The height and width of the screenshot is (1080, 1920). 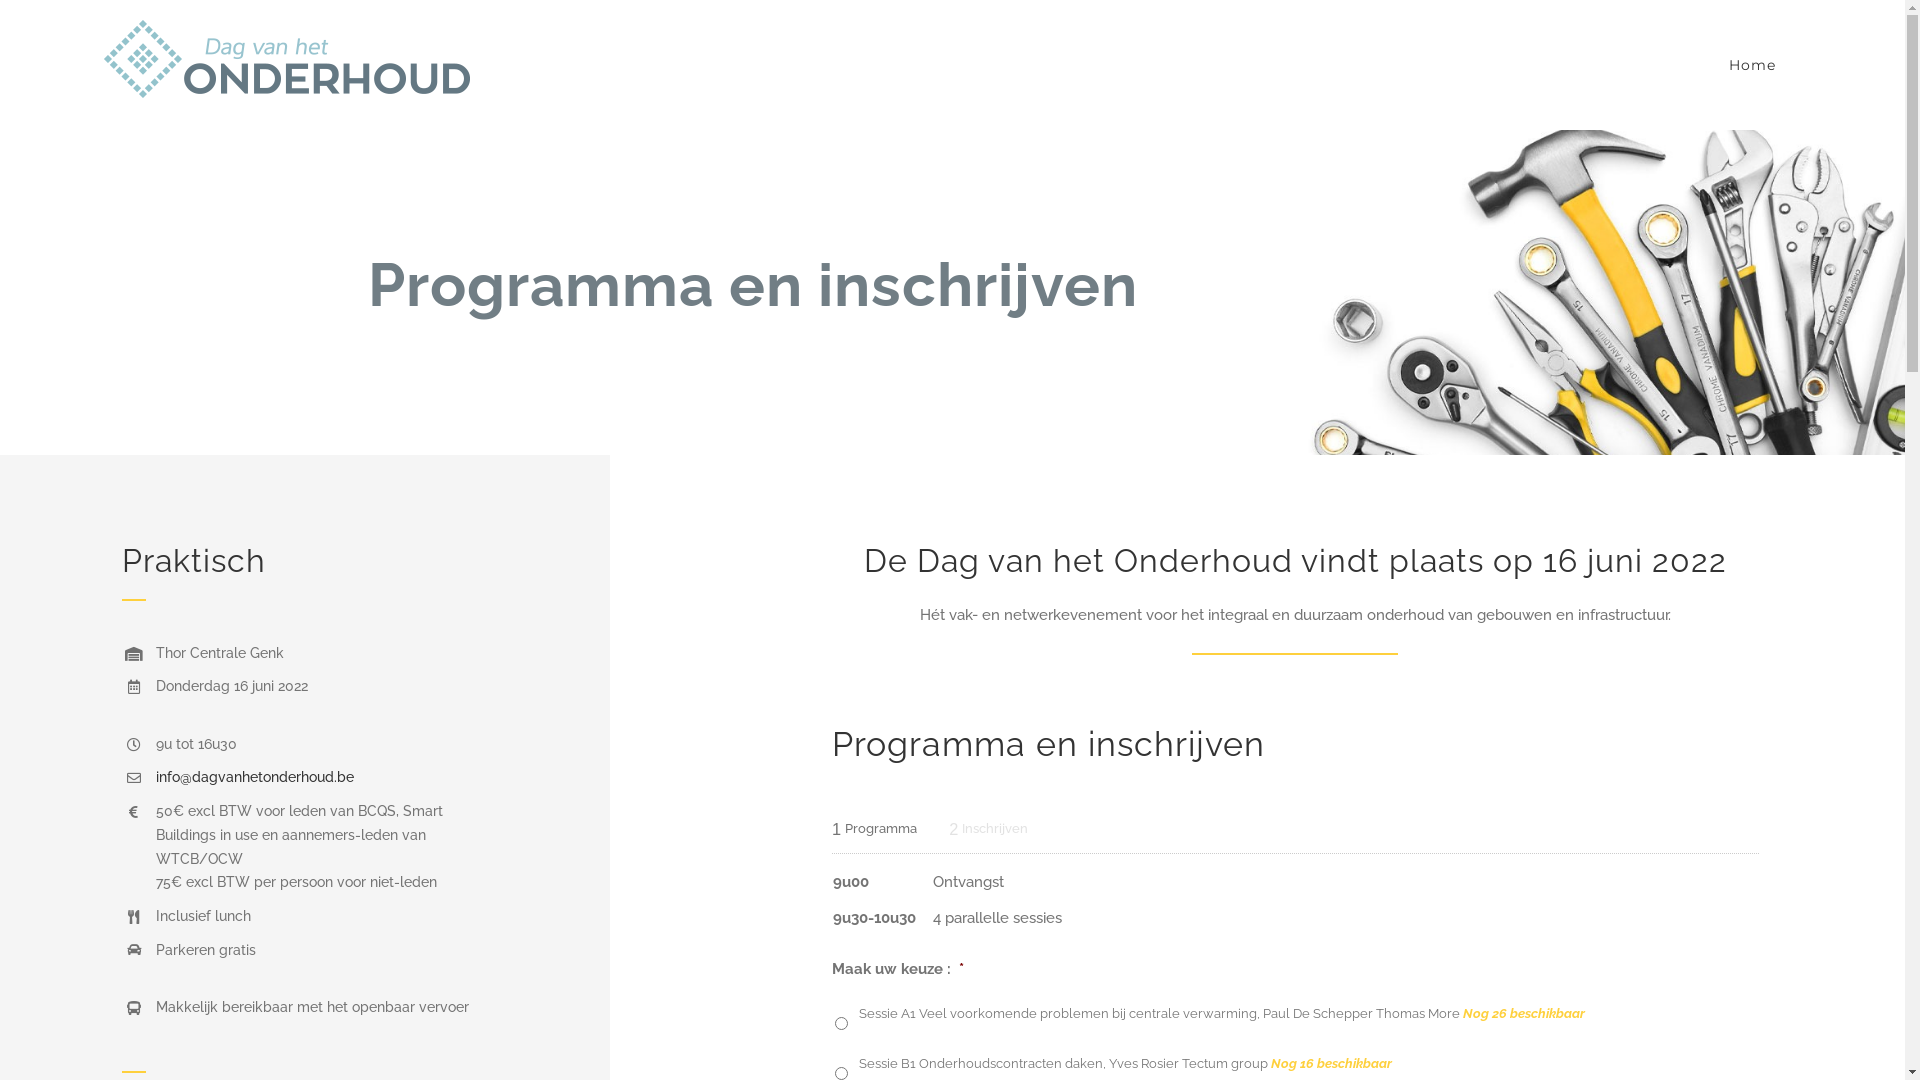 What do you see at coordinates (255, 777) in the screenshot?
I see `info@dagvanhetonderhoud.be` at bounding box center [255, 777].